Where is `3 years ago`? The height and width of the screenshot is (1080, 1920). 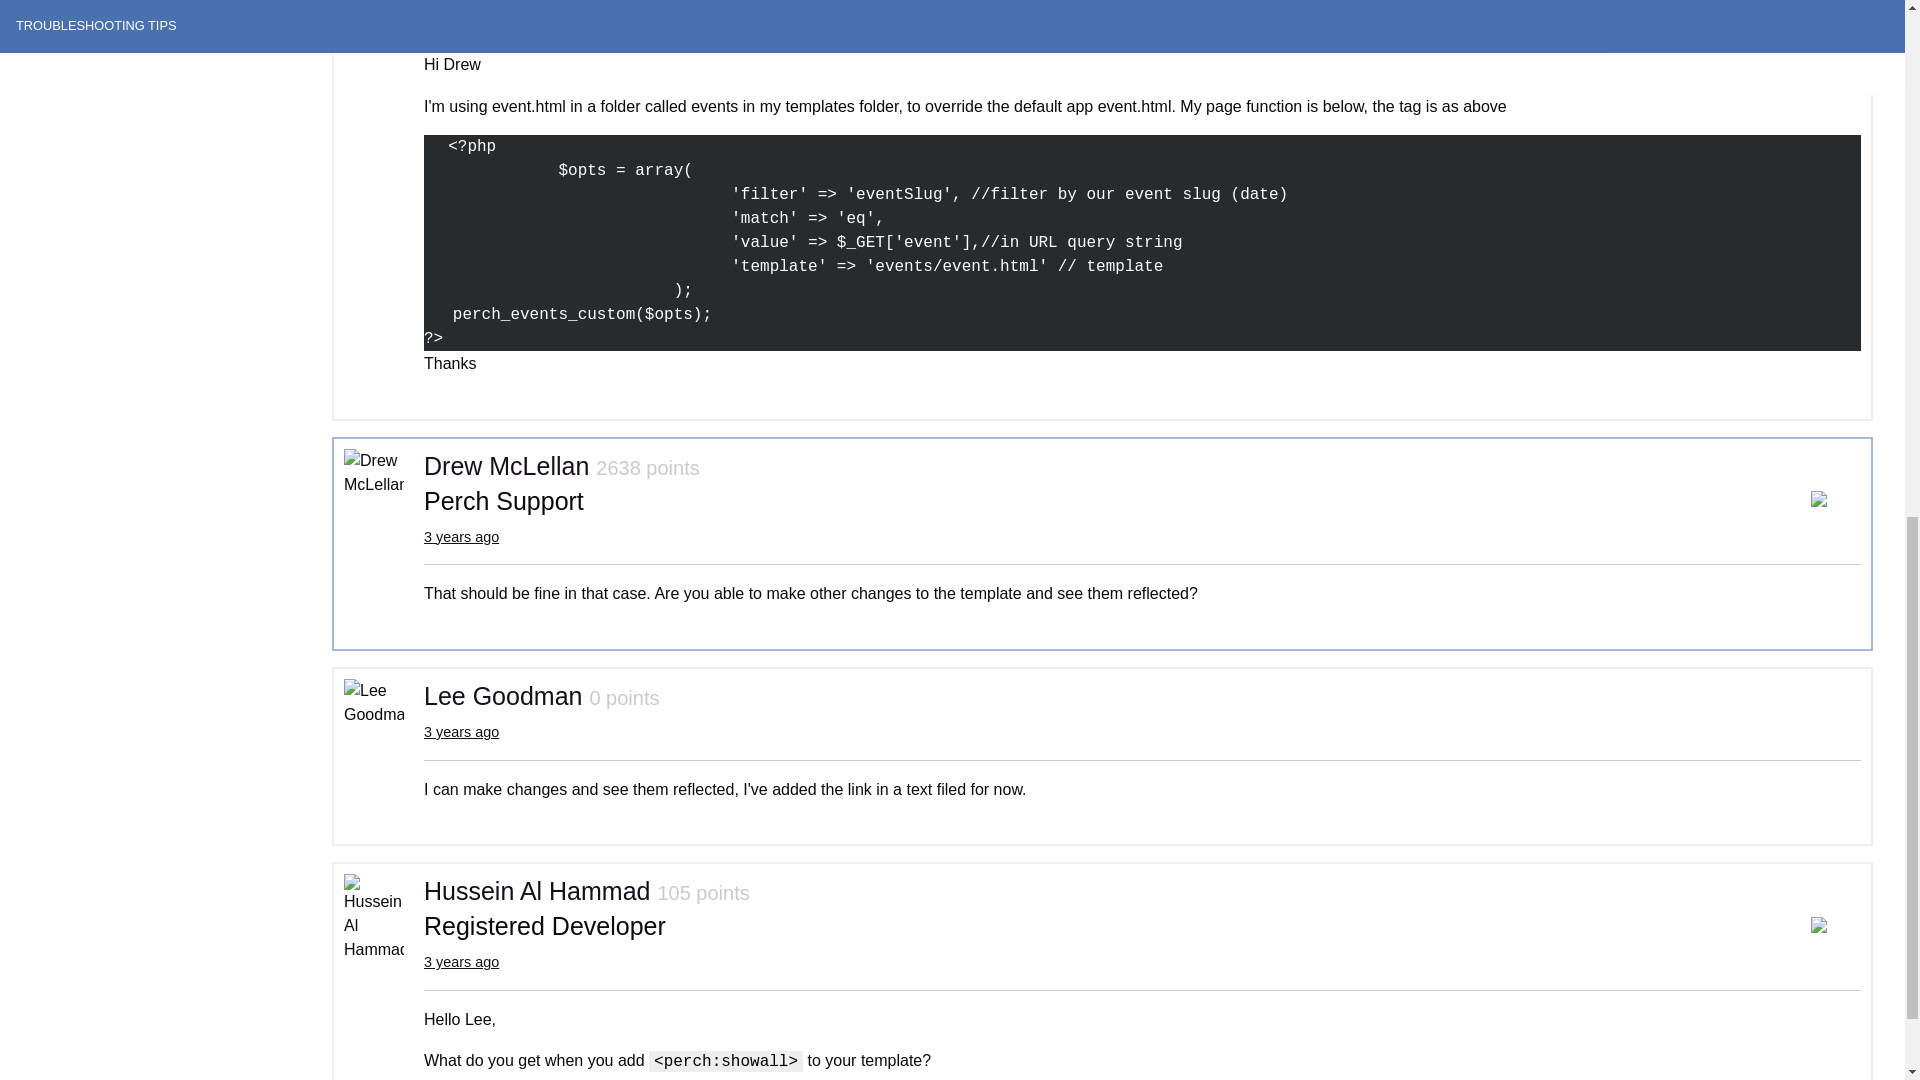 3 years ago is located at coordinates (462, 961).